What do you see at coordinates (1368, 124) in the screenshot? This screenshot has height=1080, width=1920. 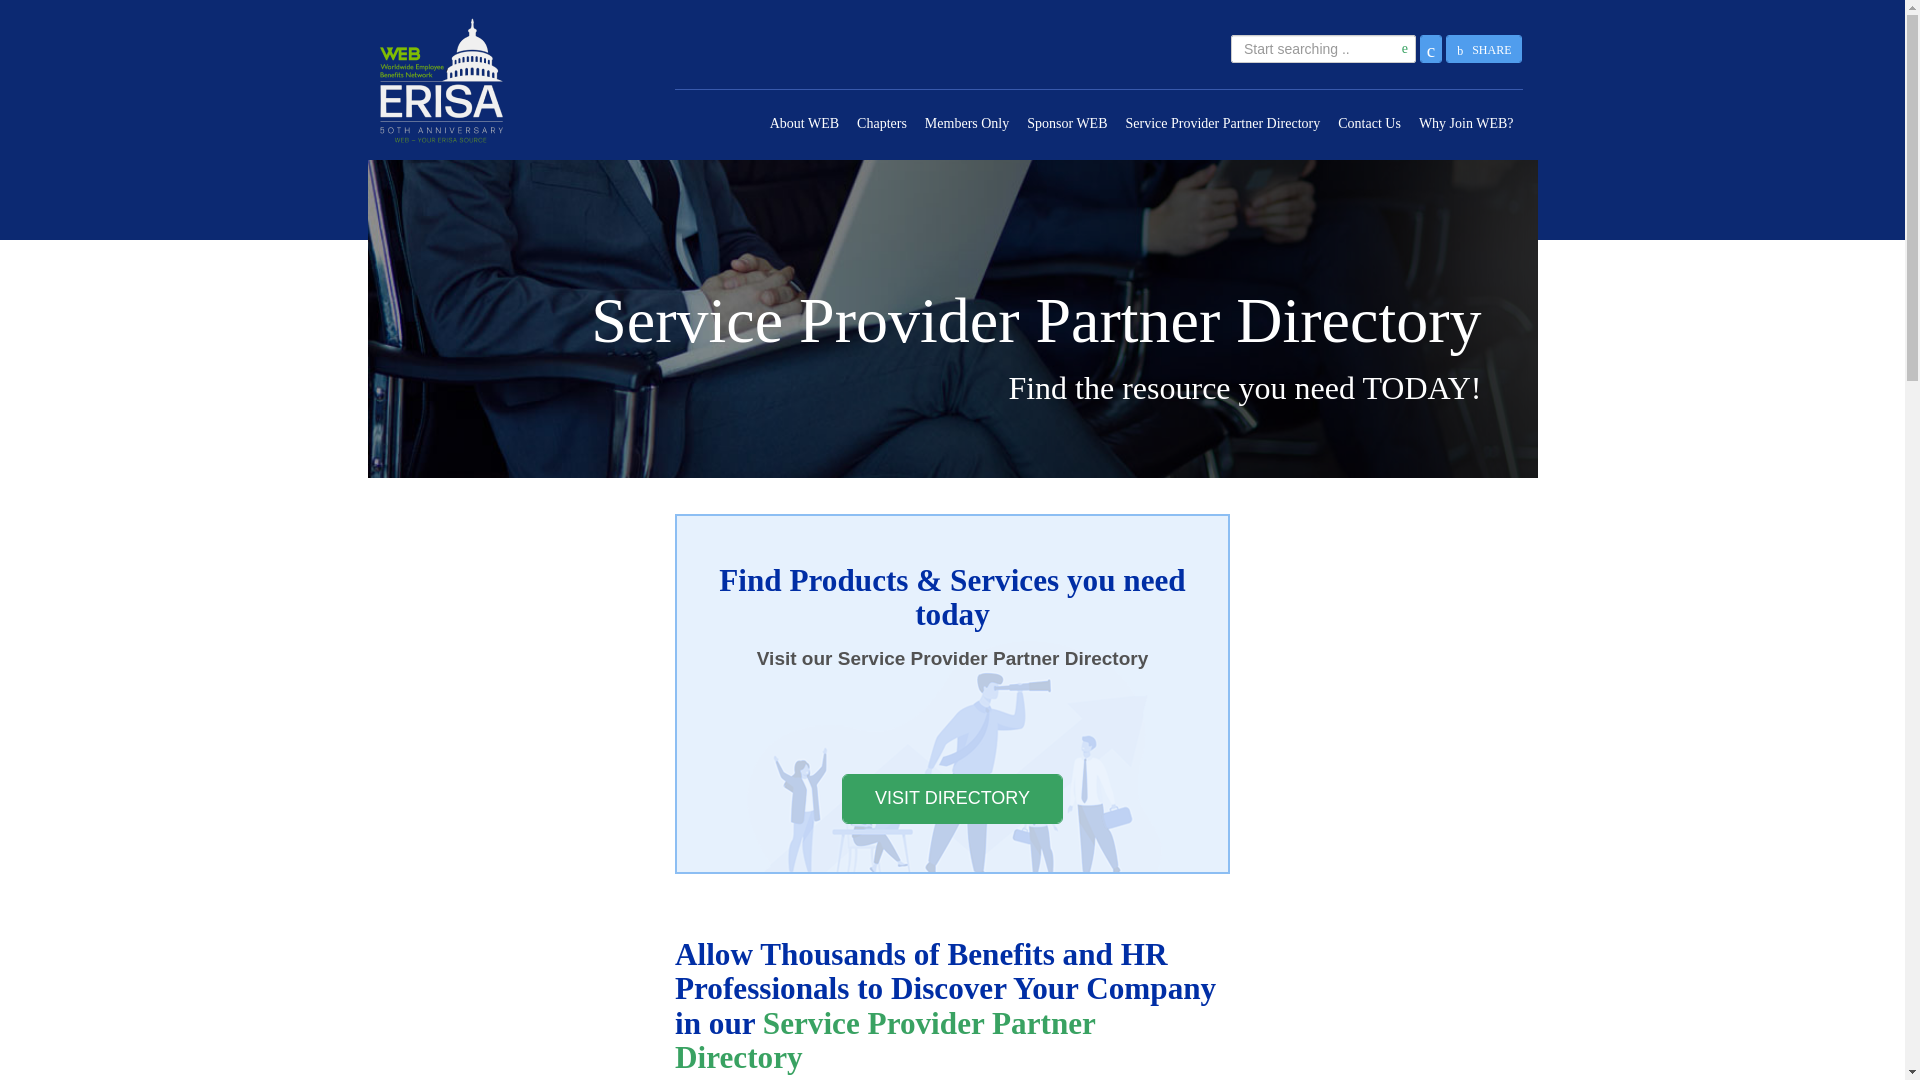 I see `Contact Us` at bounding box center [1368, 124].